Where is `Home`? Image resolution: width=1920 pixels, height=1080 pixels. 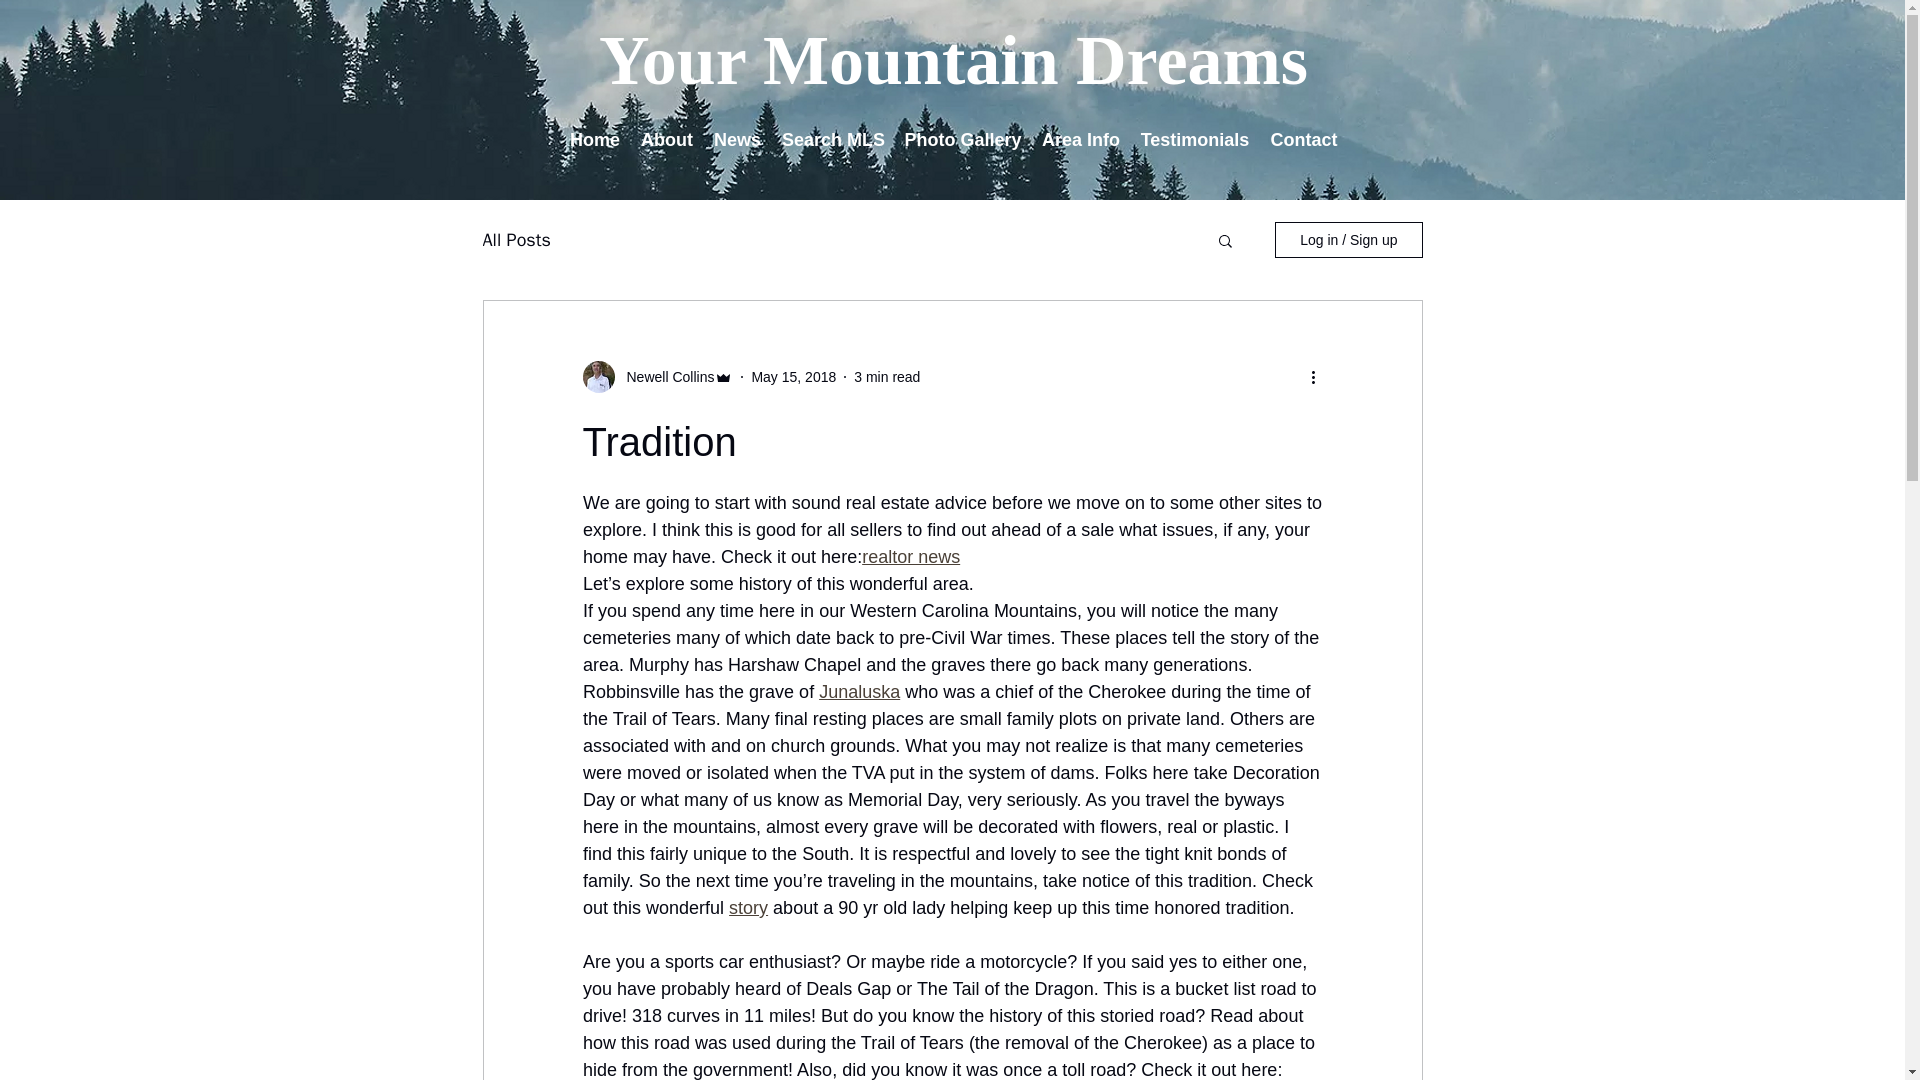 Home is located at coordinates (594, 140).